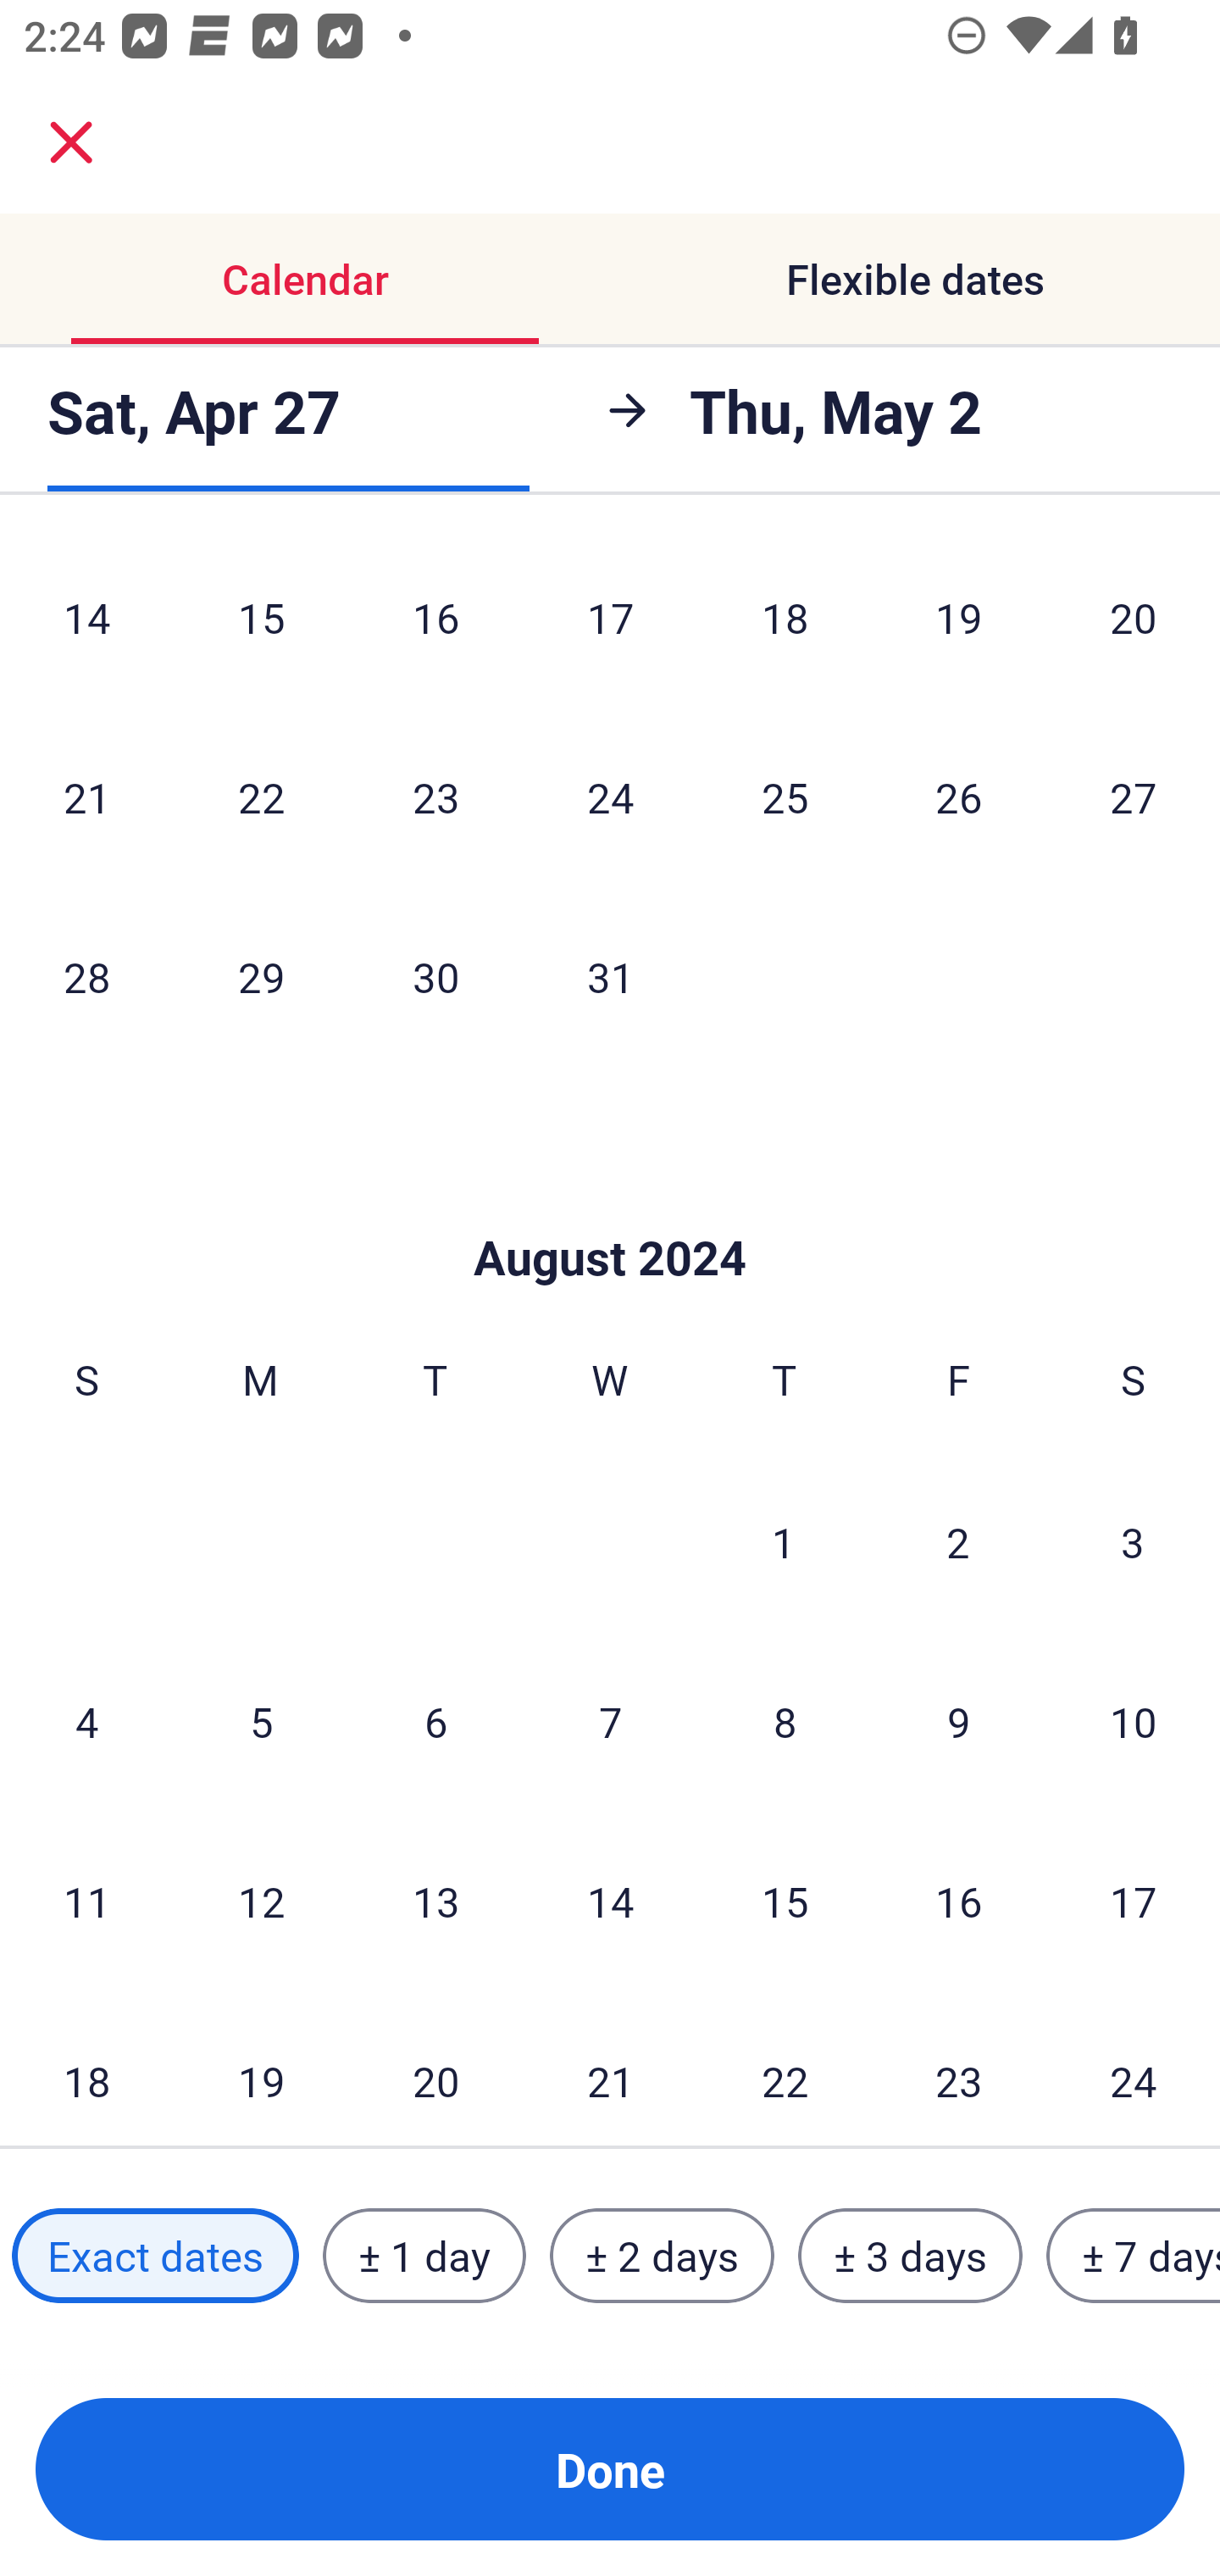 This screenshot has width=1220, height=2576. Describe the element at coordinates (663, 2255) in the screenshot. I see `± 2 days` at that location.